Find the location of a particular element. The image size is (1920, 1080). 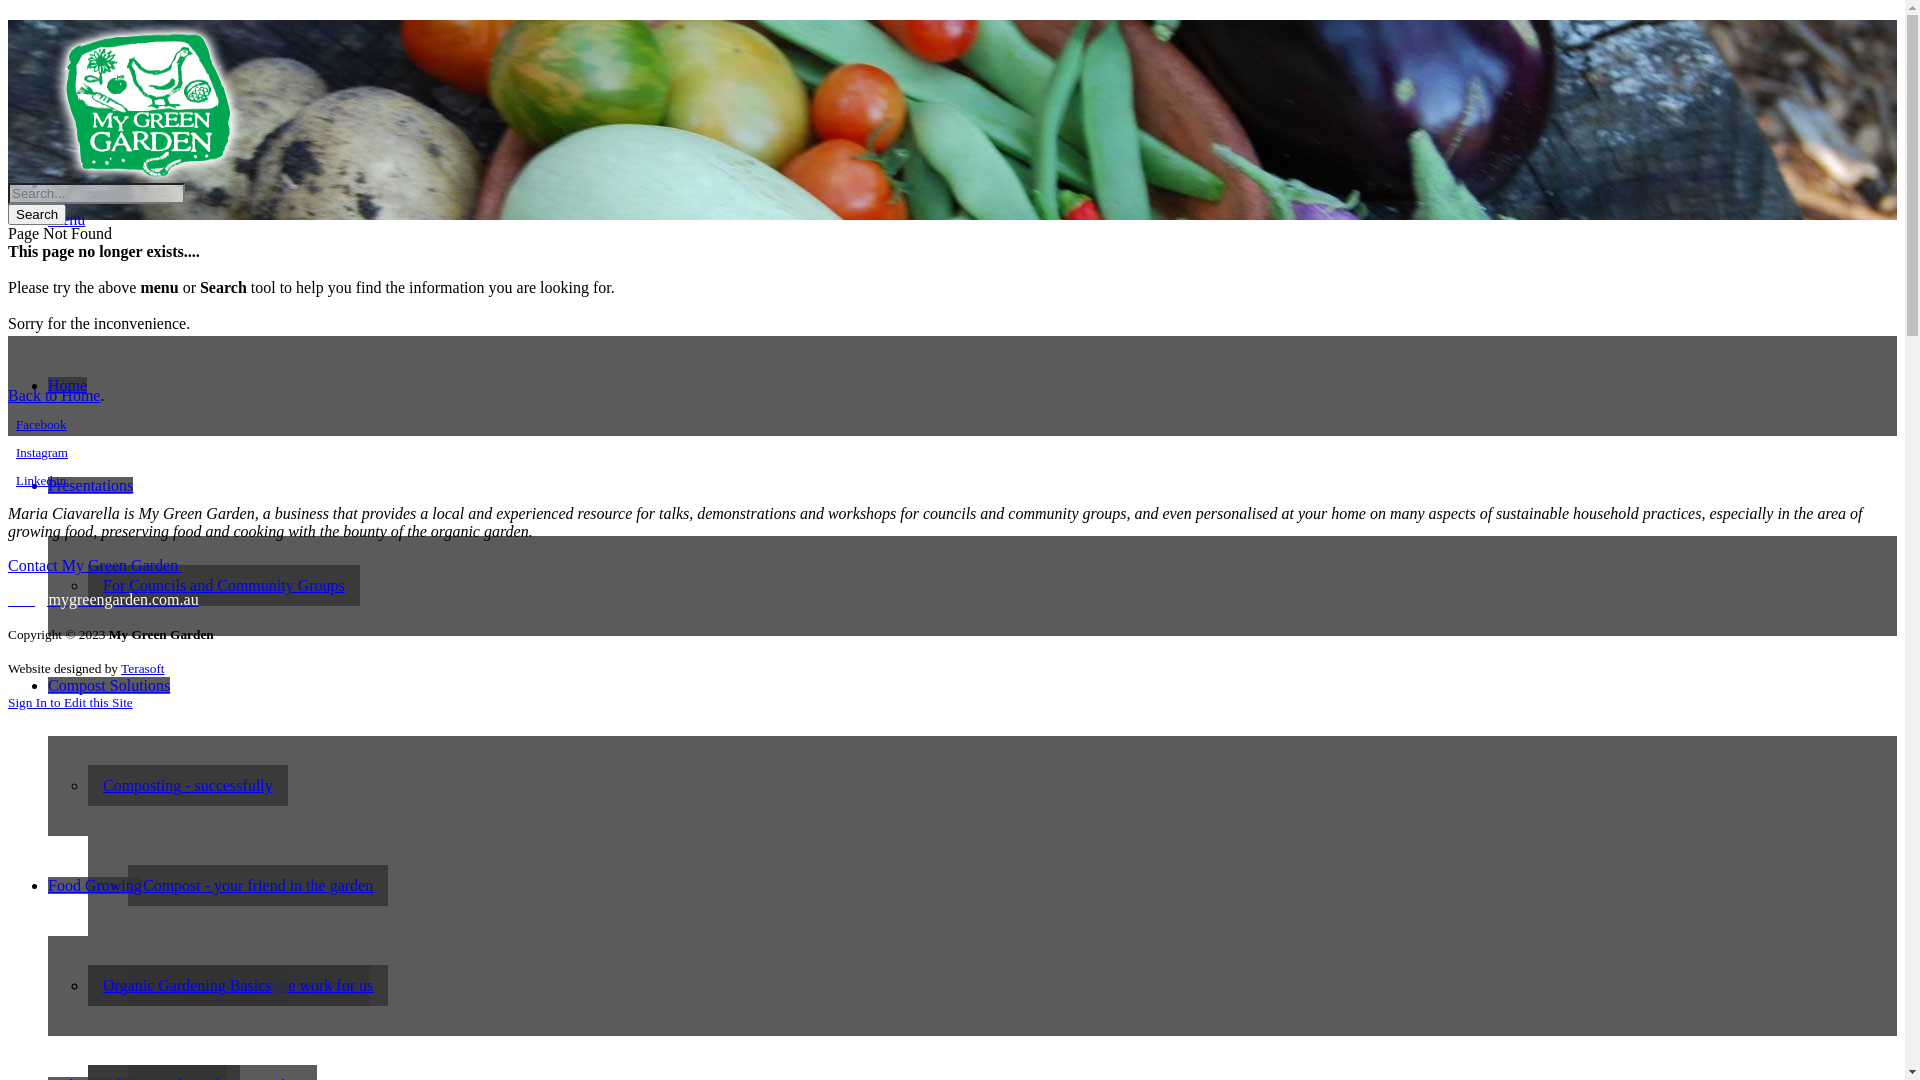

Home is located at coordinates (68, 386).